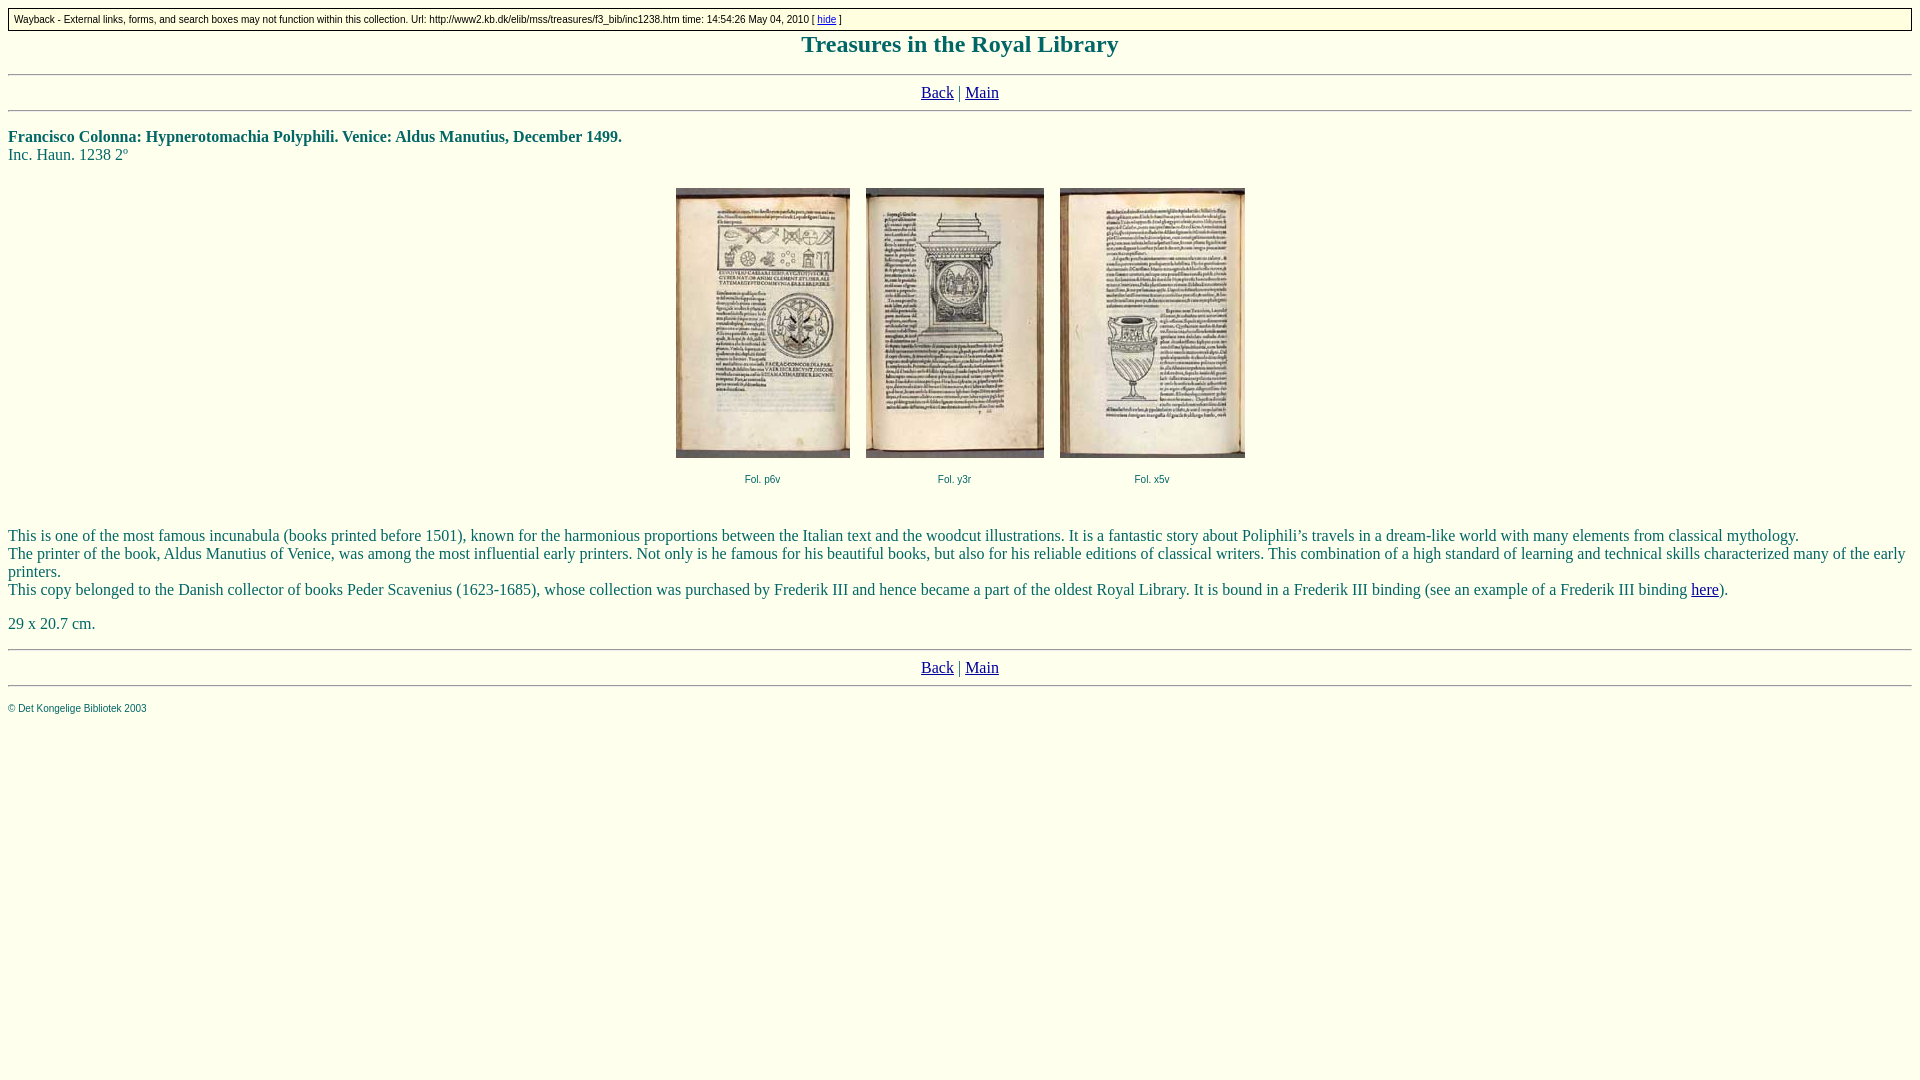  What do you see at coordinates (826, 19) in the screenshot?
I see `hide` at bounding box center [826, 19].